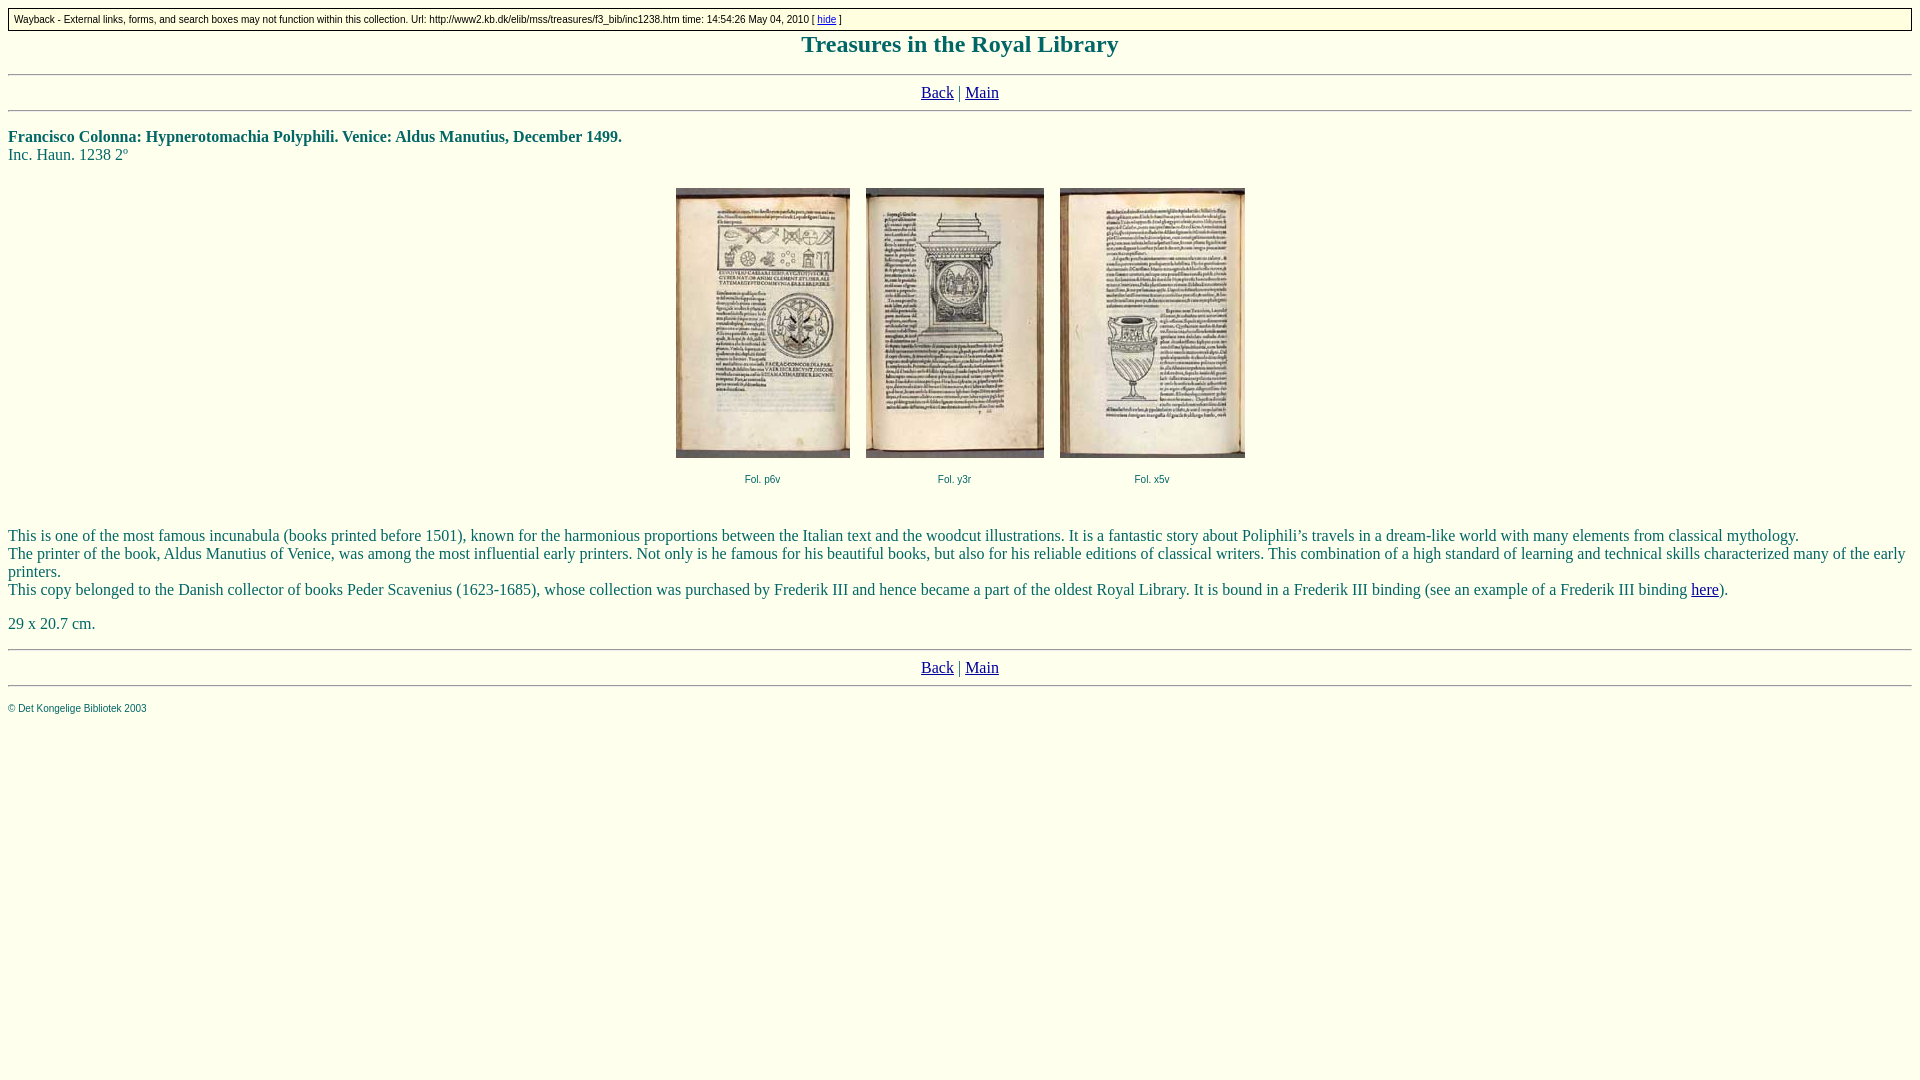  What do you see at coordinates (826, 19) in the screenshot?
I see `hide` at bounding box center [826, 19].